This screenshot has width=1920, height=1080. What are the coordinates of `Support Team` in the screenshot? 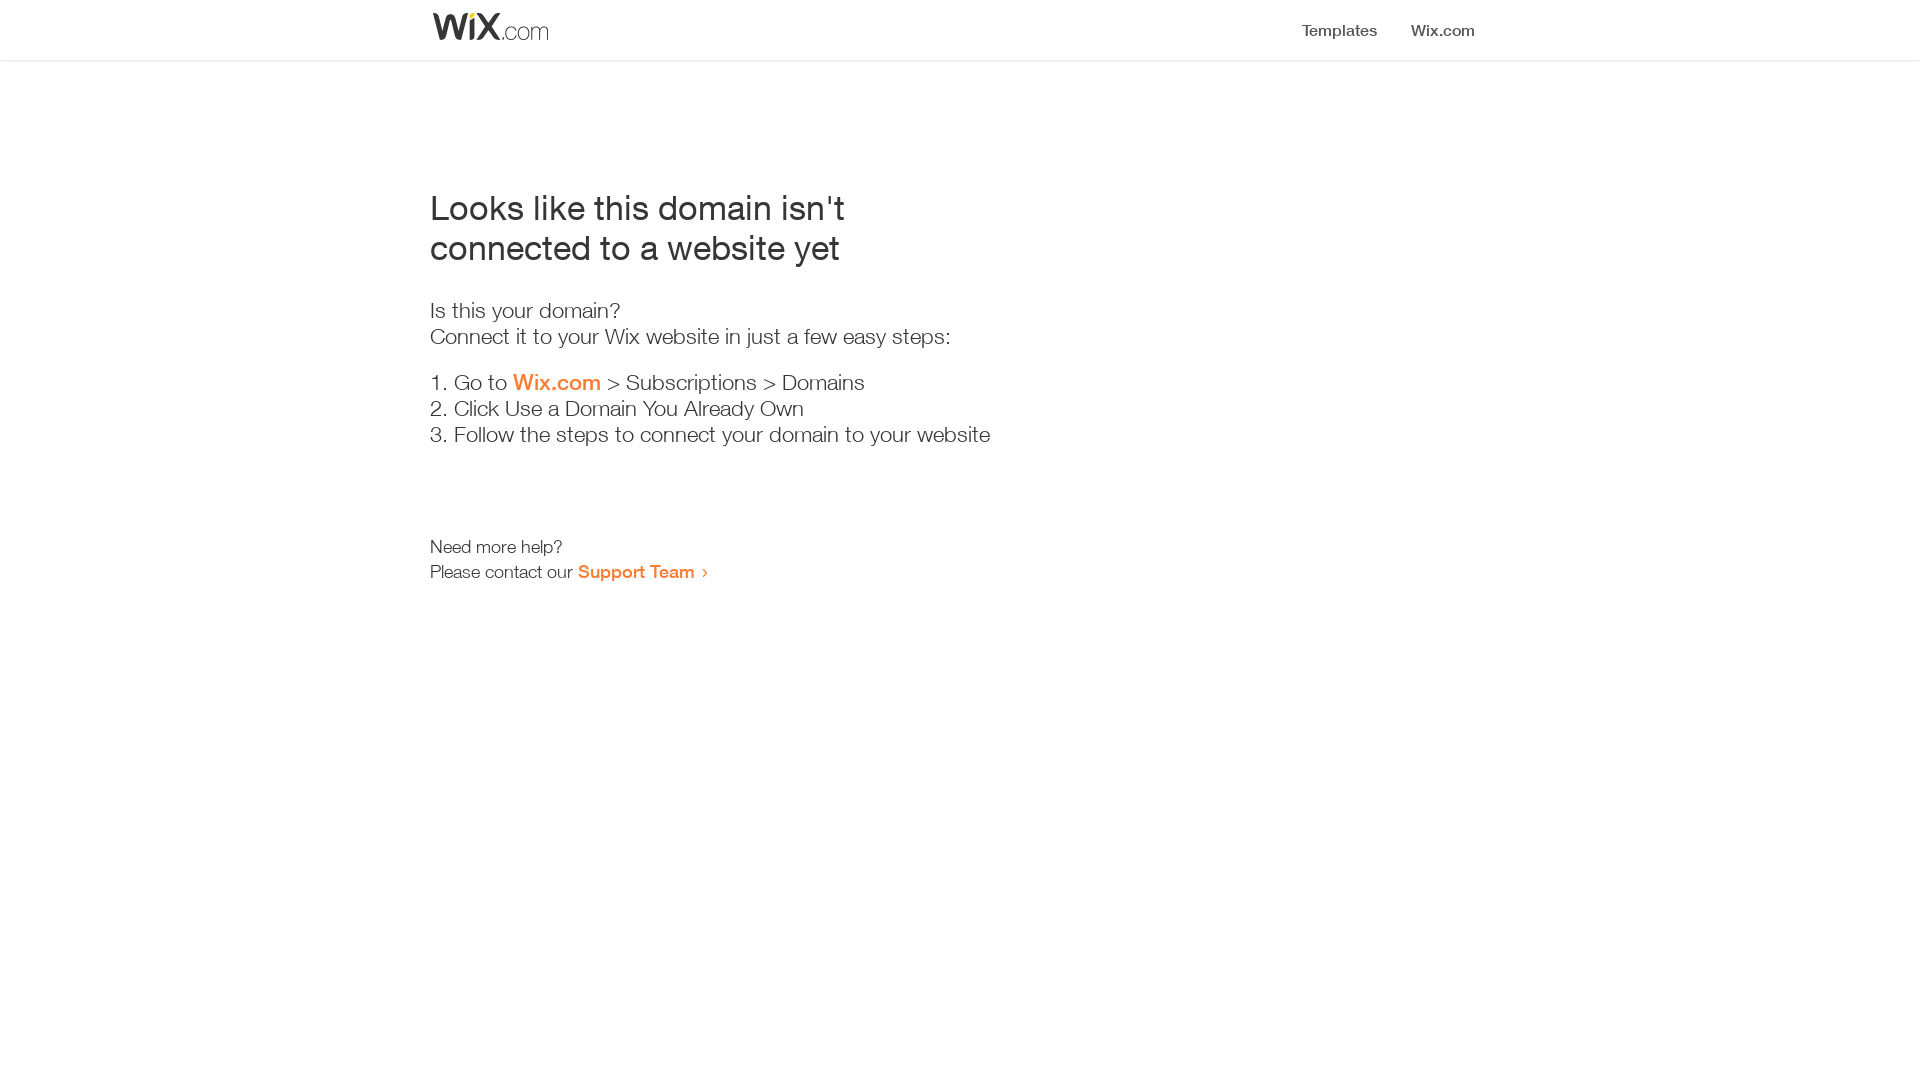 It's located at (636, 571).